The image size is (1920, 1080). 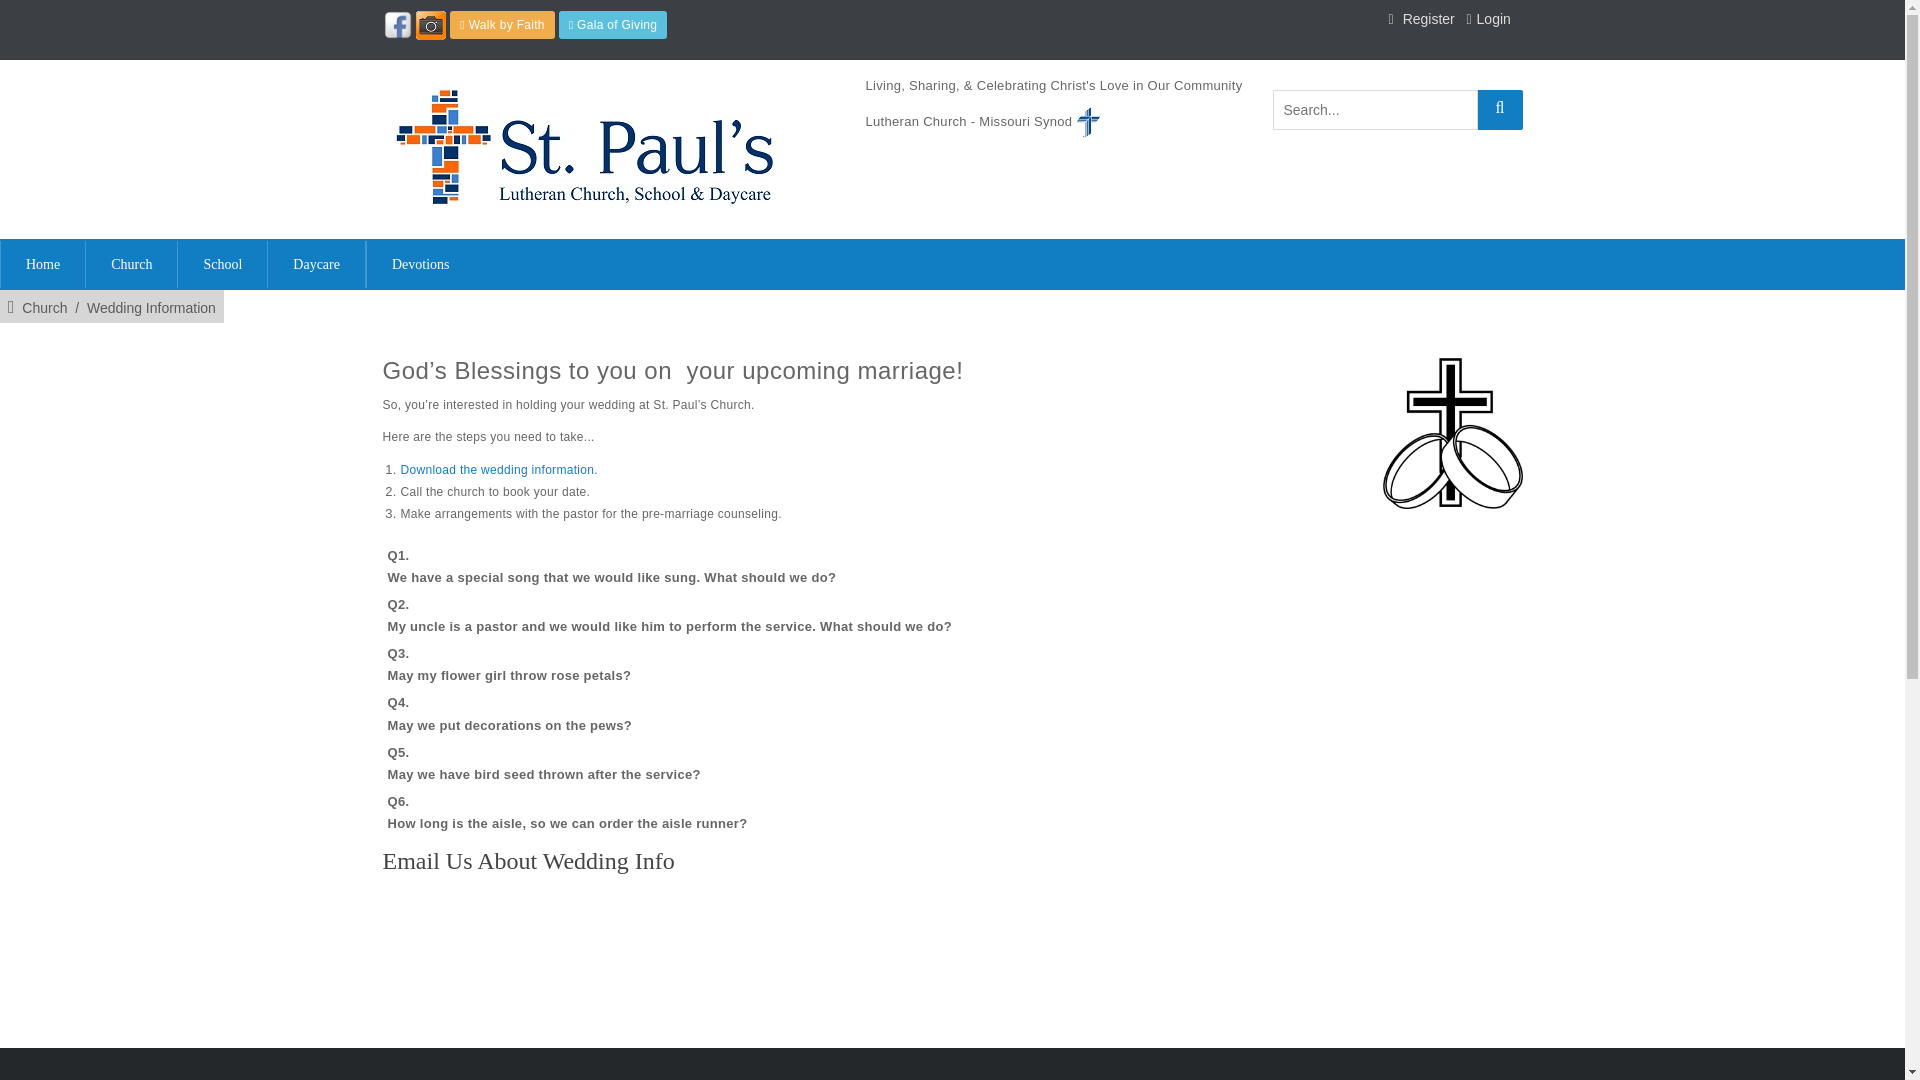 What do you see at coordinates (496, 470) in the screenshot?
I see `Marriage Policy` at bounding box center [496, 470].